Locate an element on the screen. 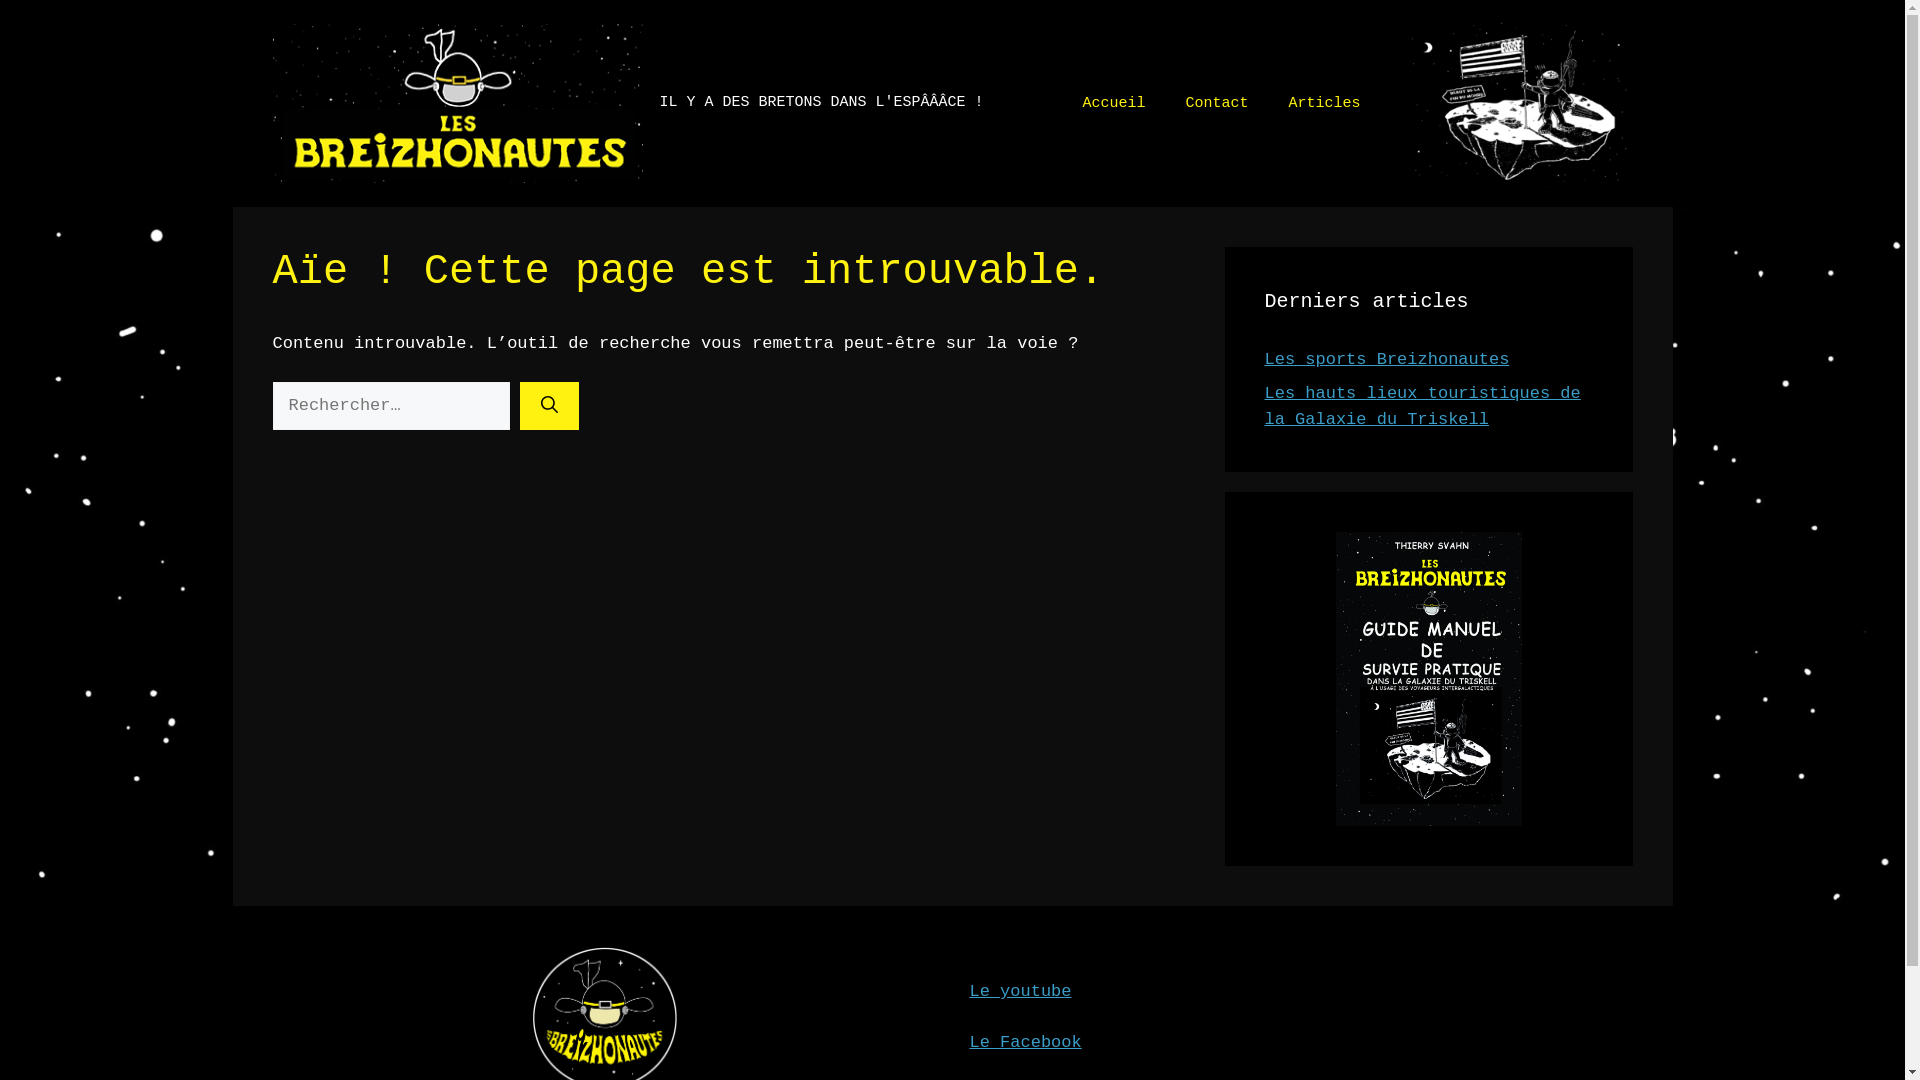  Contact is located at coordinates (1216, 104).